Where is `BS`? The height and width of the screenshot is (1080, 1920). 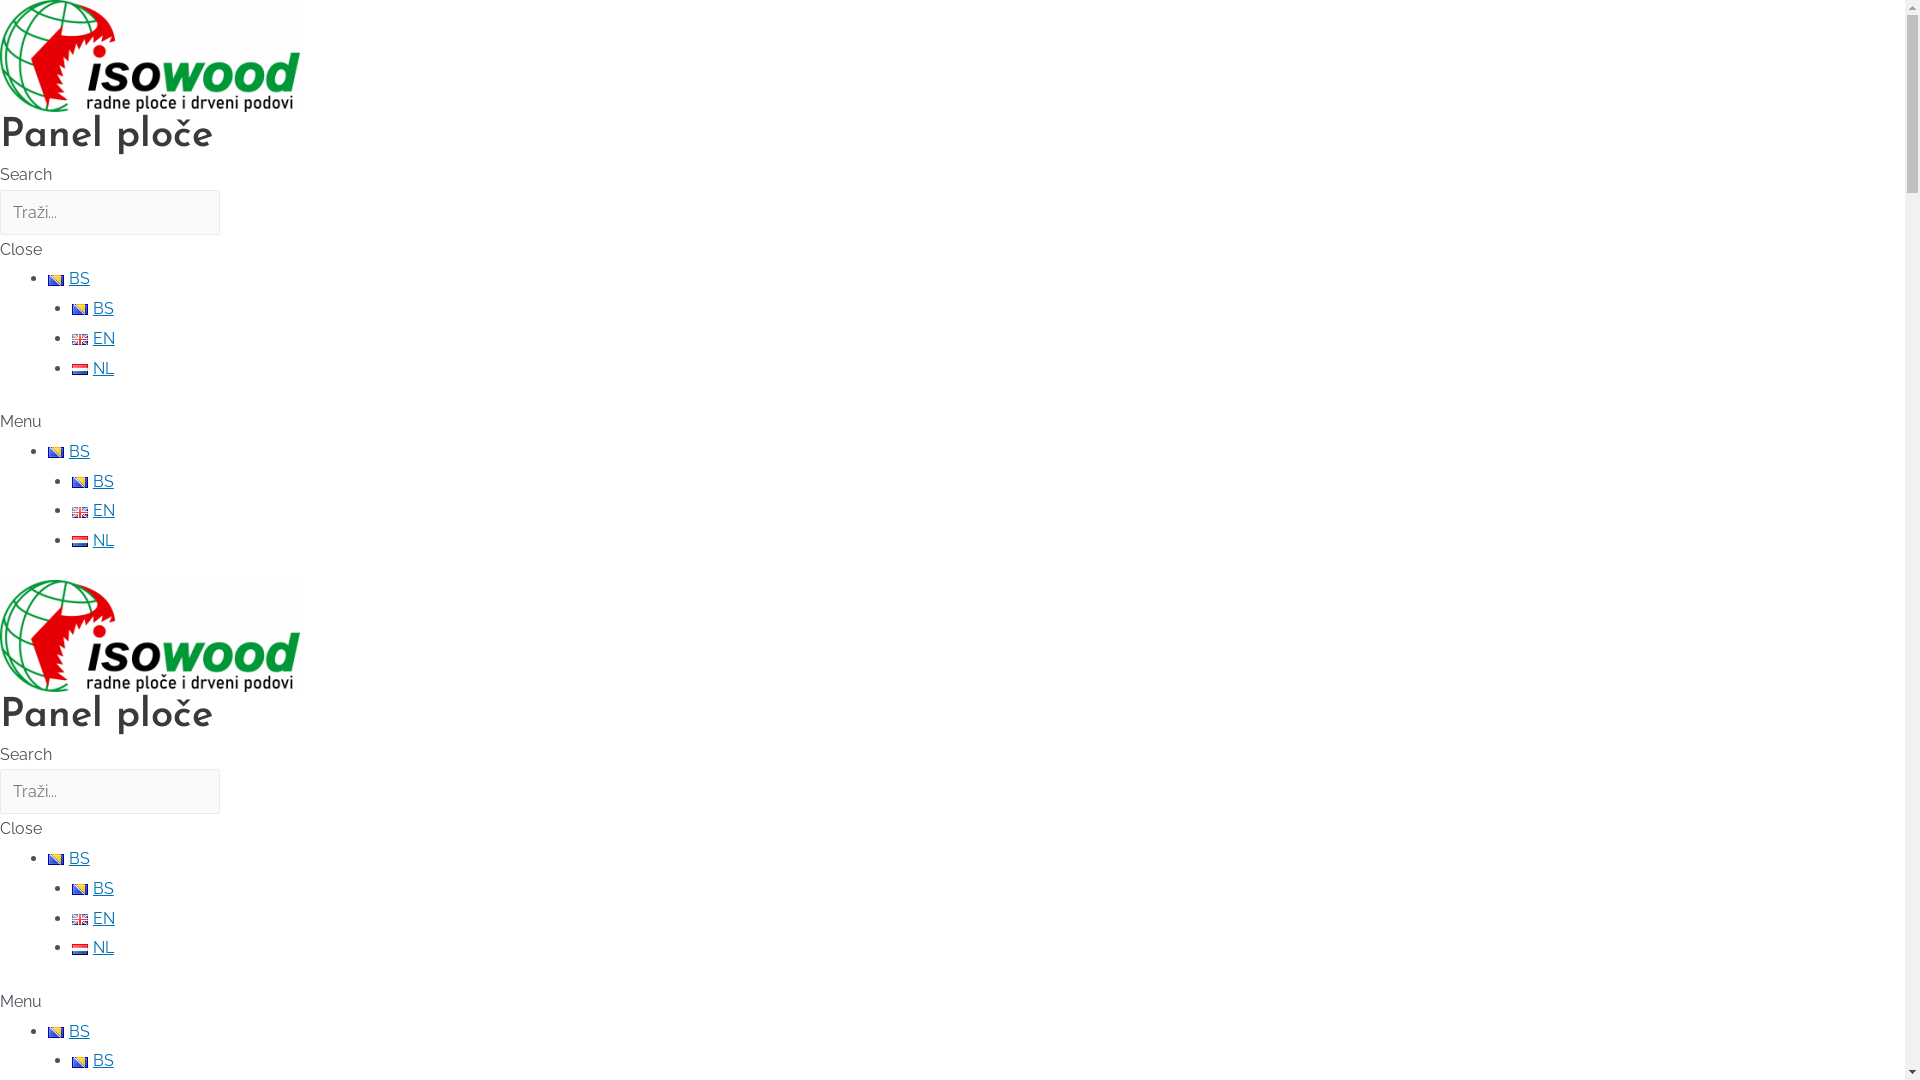 BS is located at coordinates (69, 858).